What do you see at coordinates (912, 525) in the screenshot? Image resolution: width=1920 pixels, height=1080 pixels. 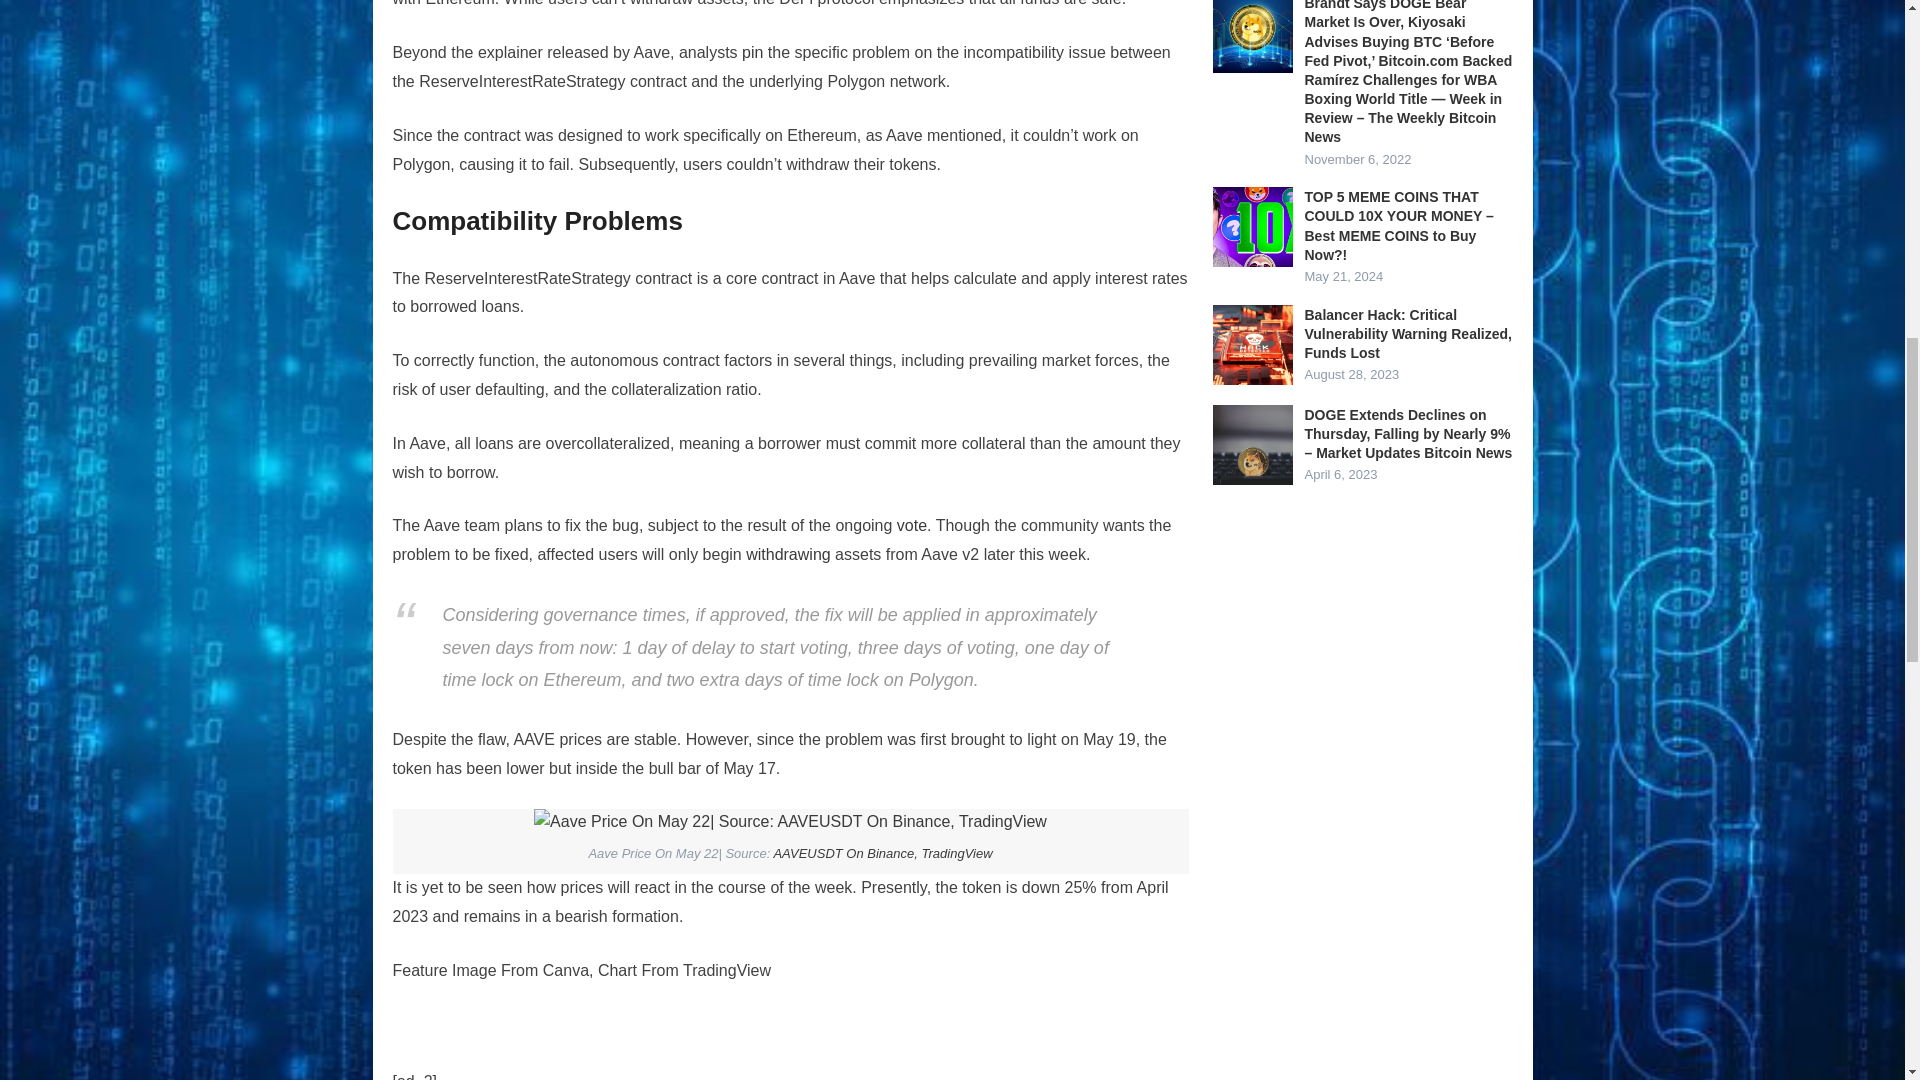 I see `vote` at bounding box center [912, 525].